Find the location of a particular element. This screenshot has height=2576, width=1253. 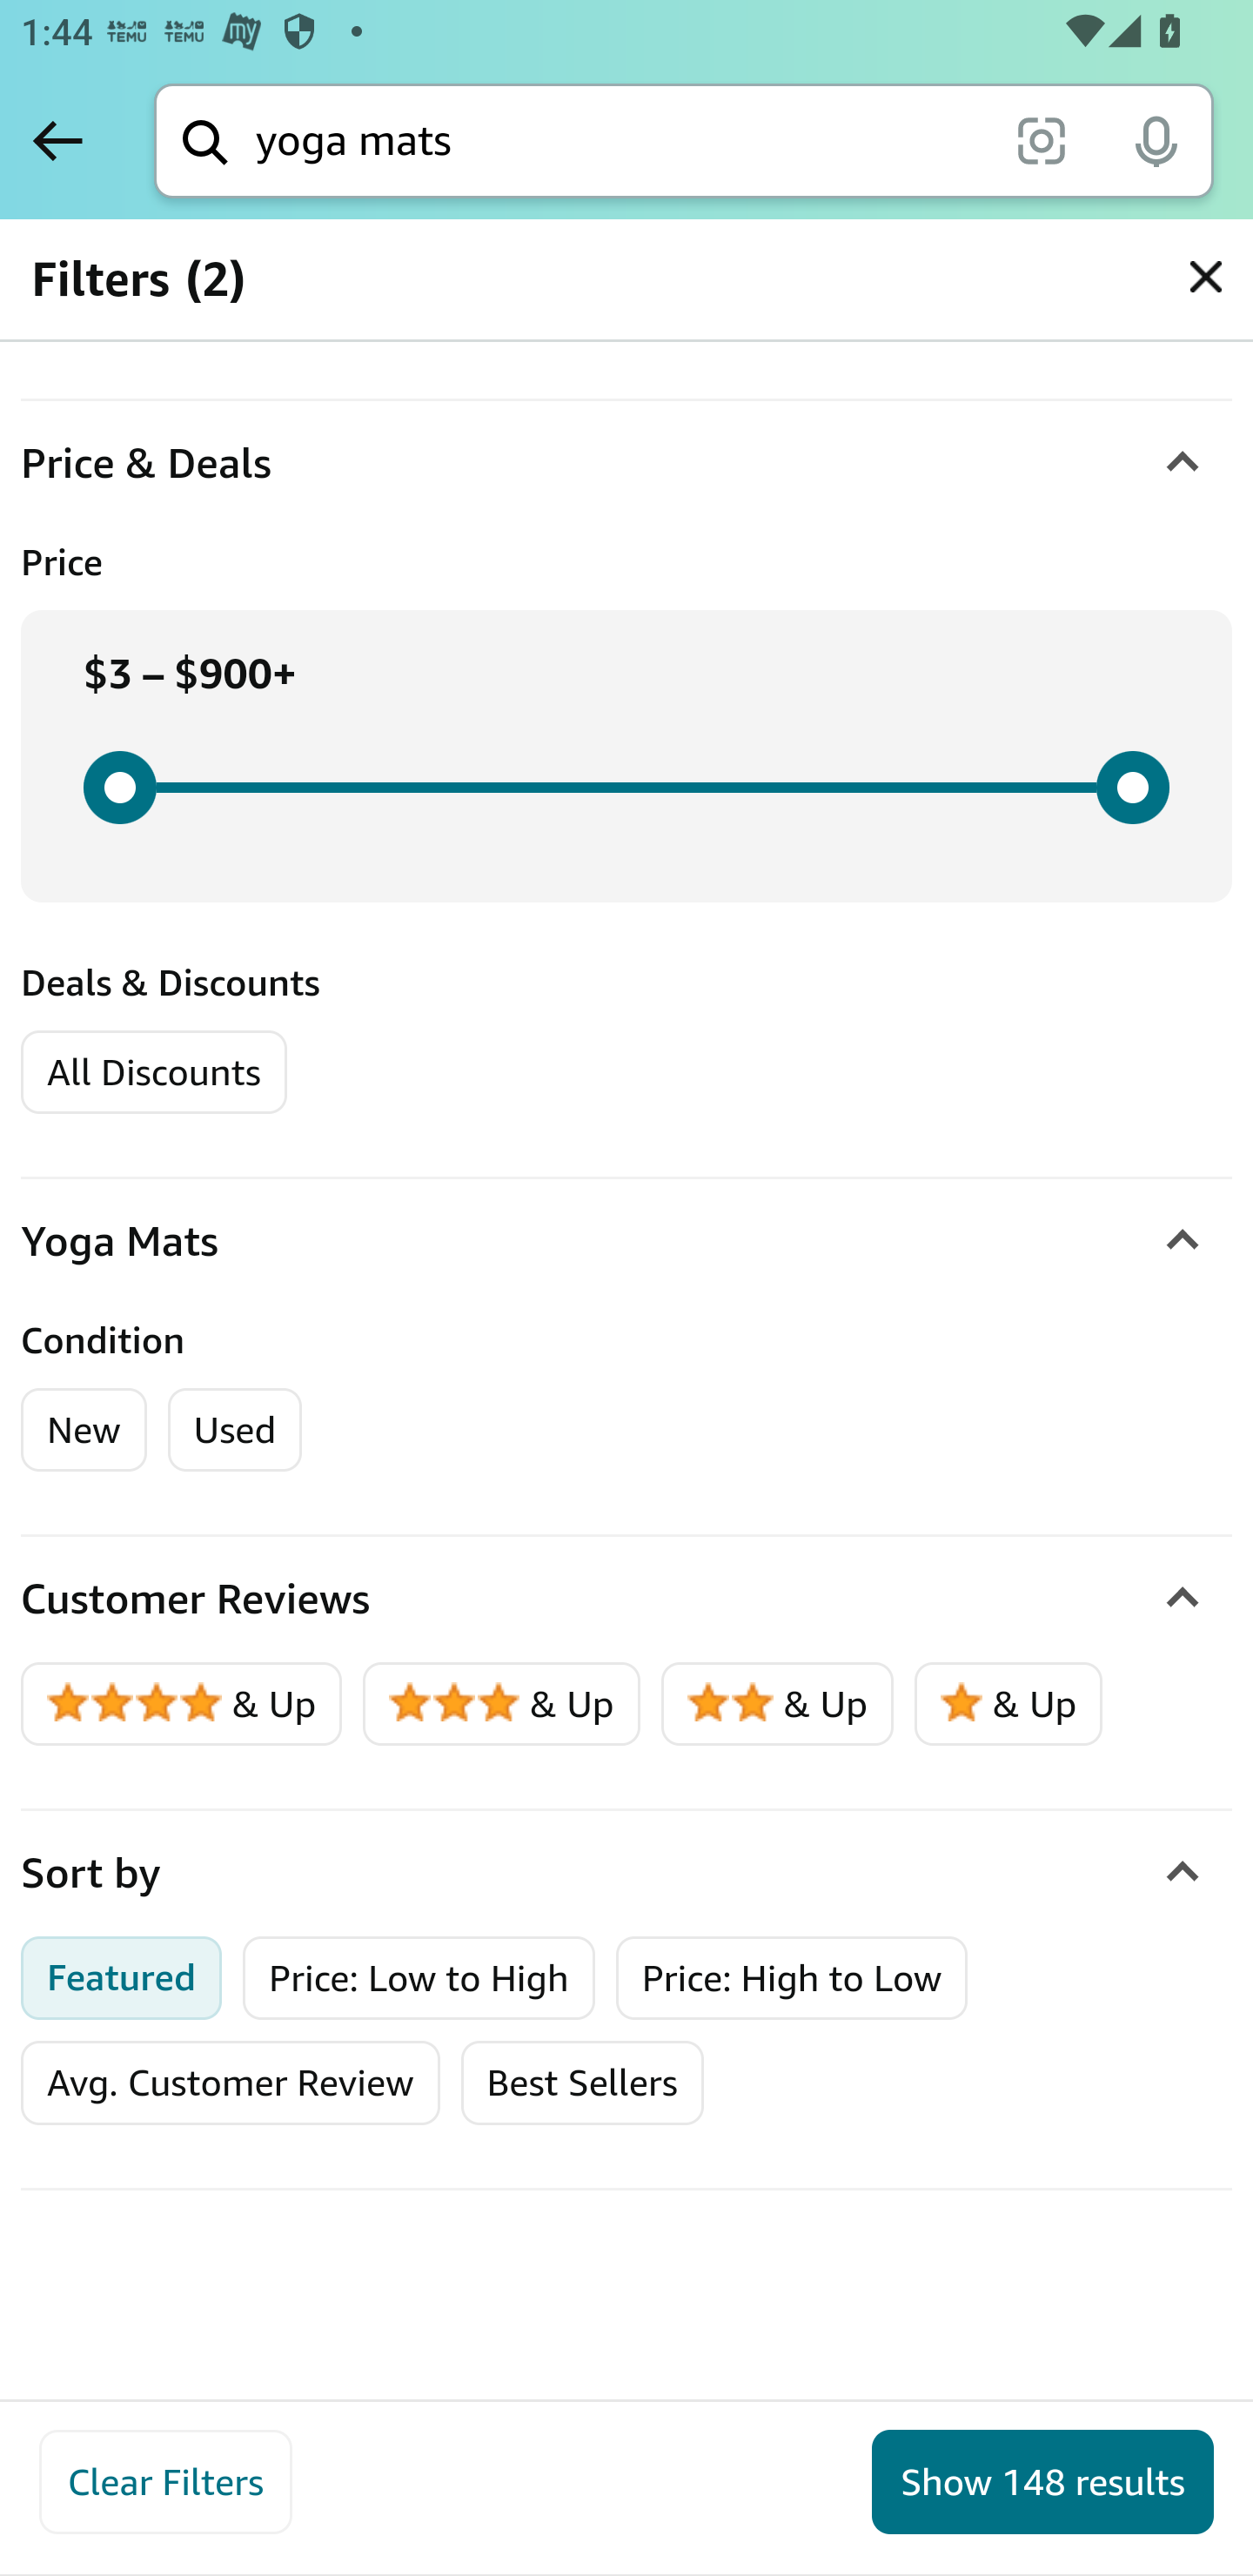

Silver Silver Silver Silver is located at coordinates (131, 293).